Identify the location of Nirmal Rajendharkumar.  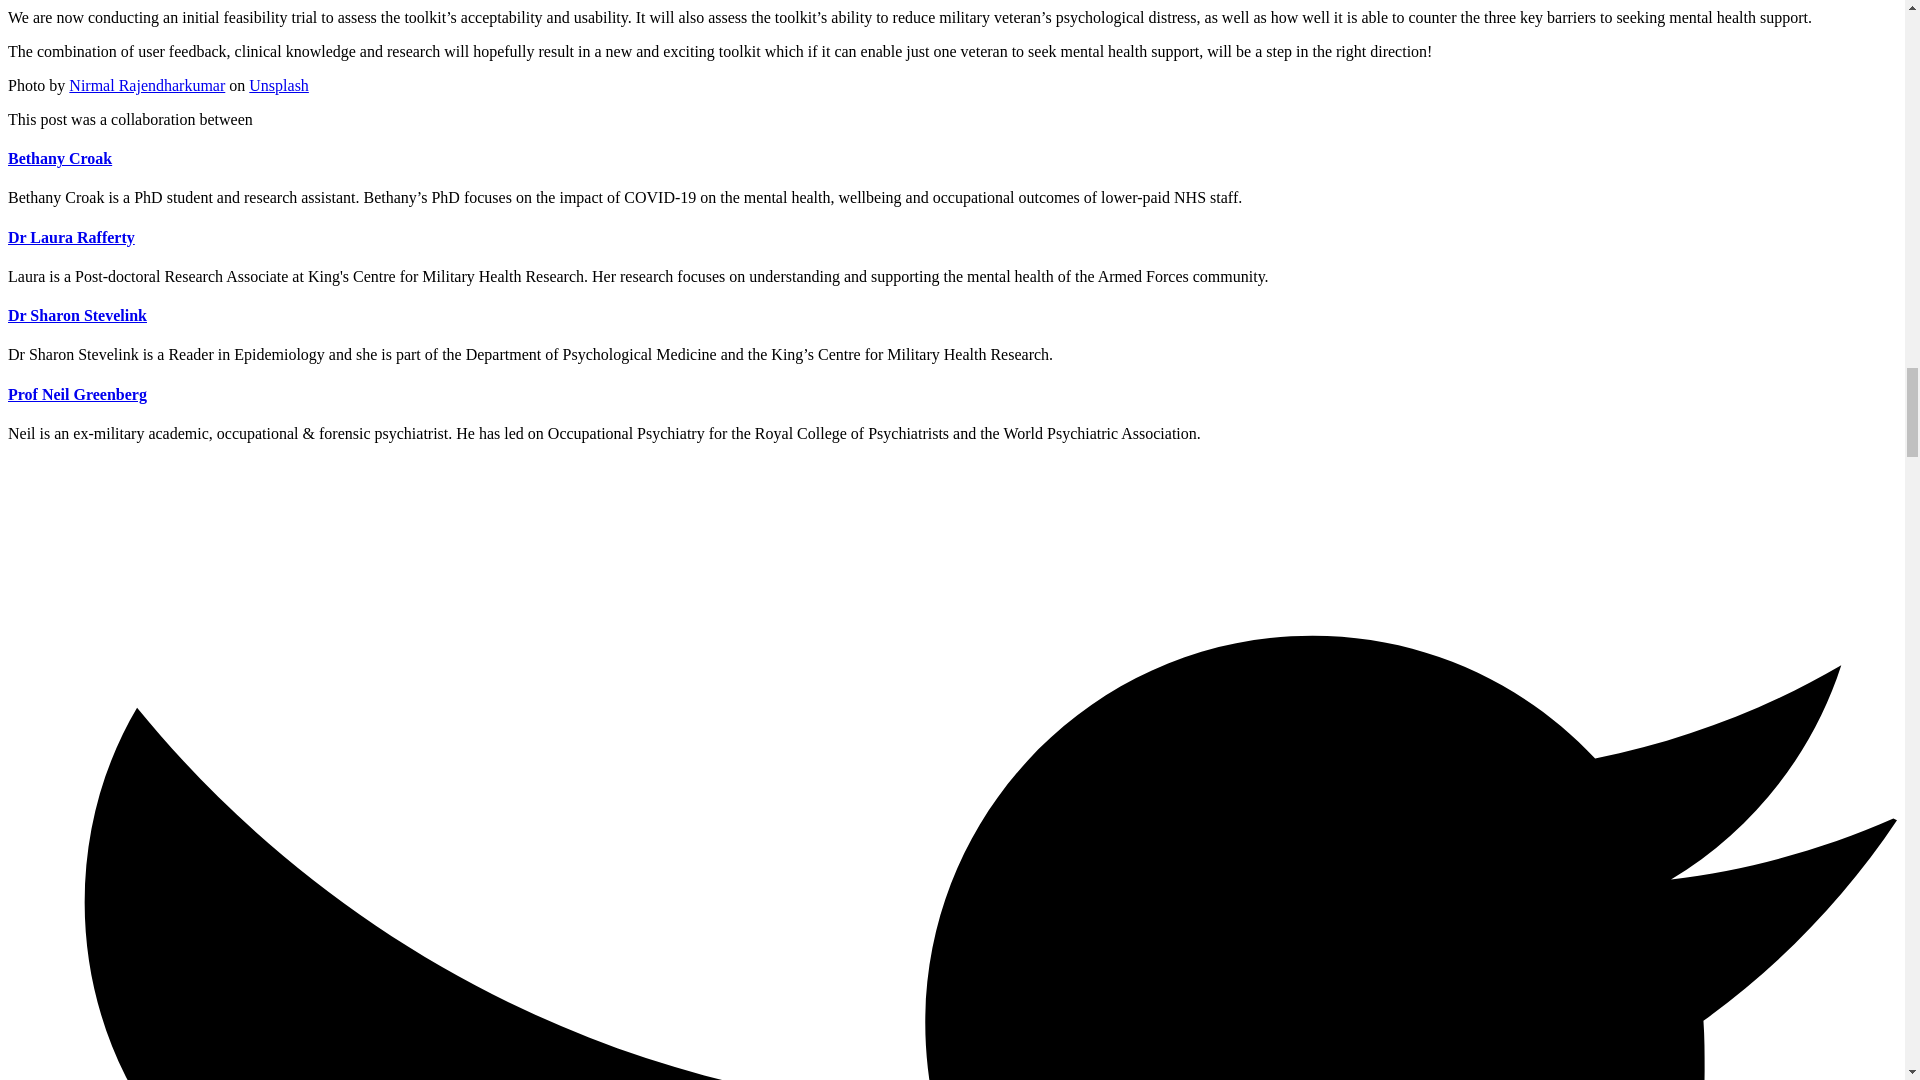
(146, 84).